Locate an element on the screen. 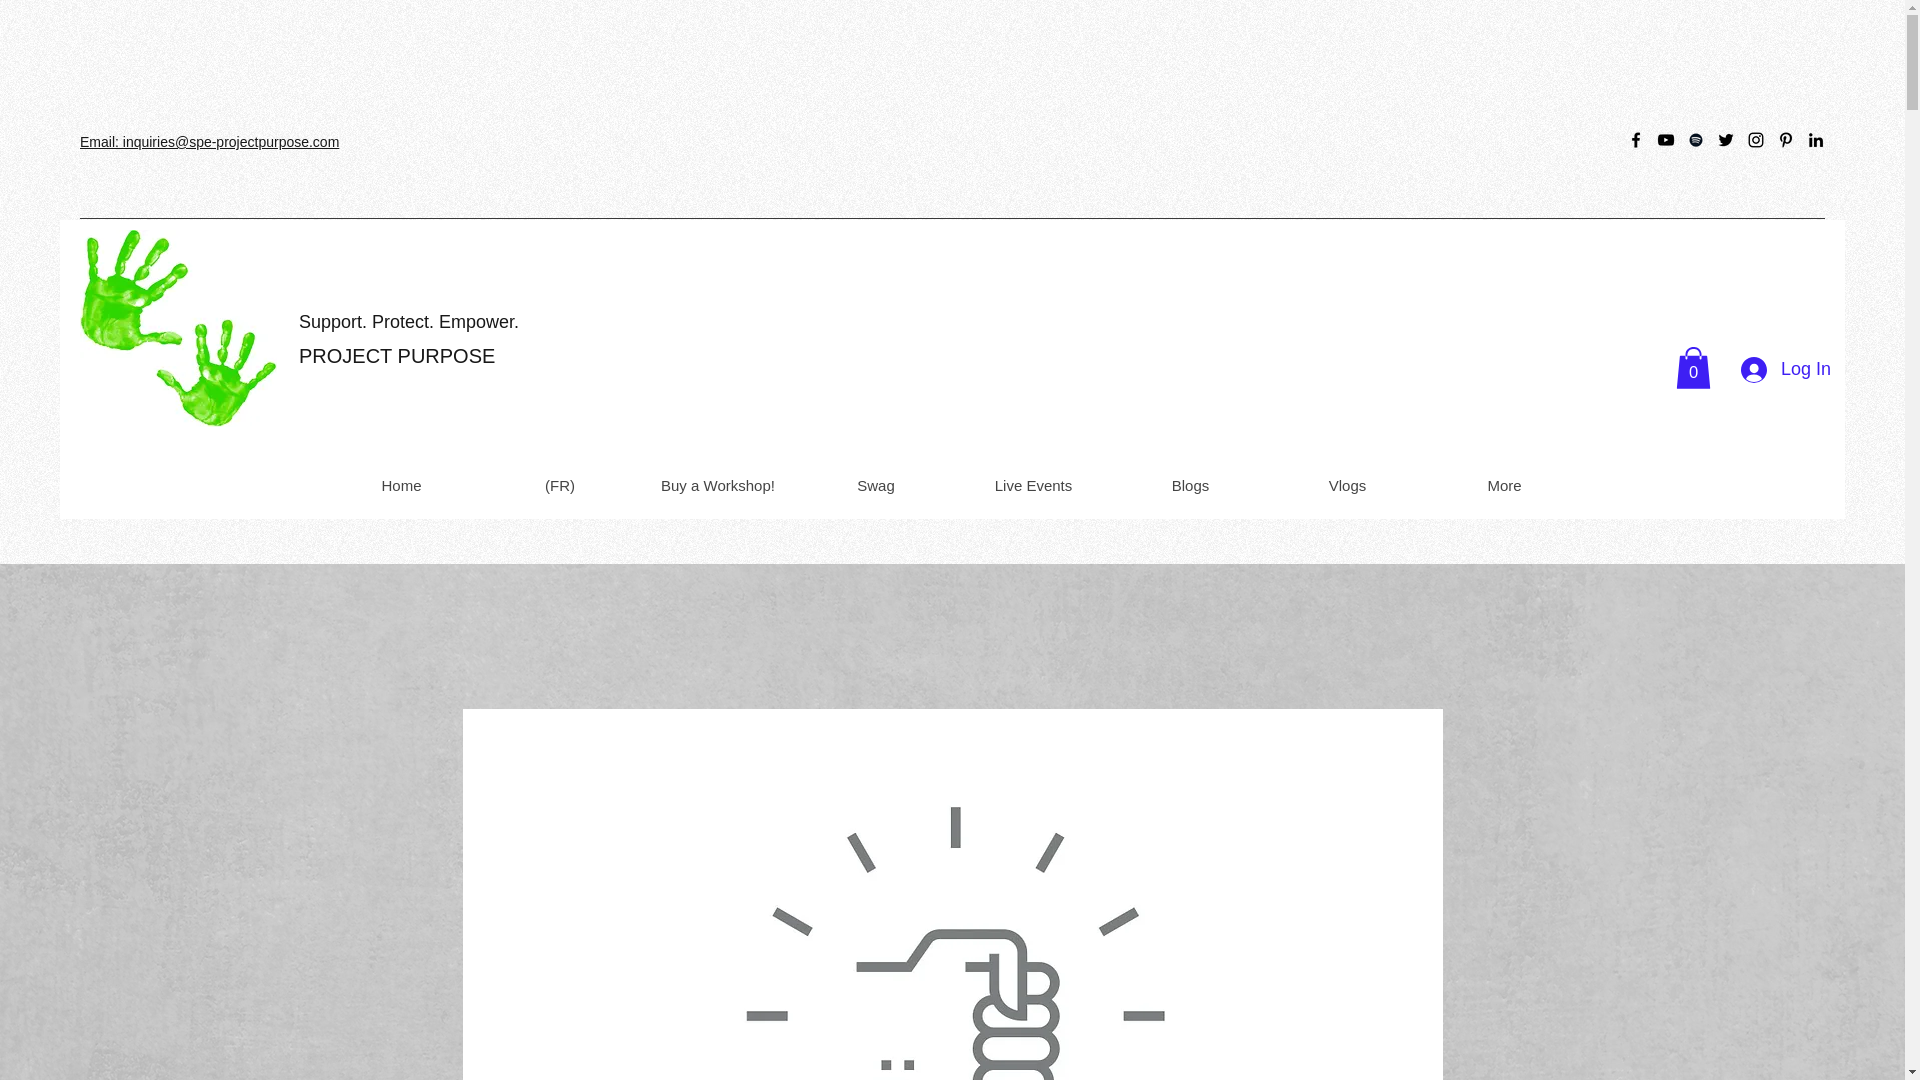  Home is located at coordinates (401, 485).